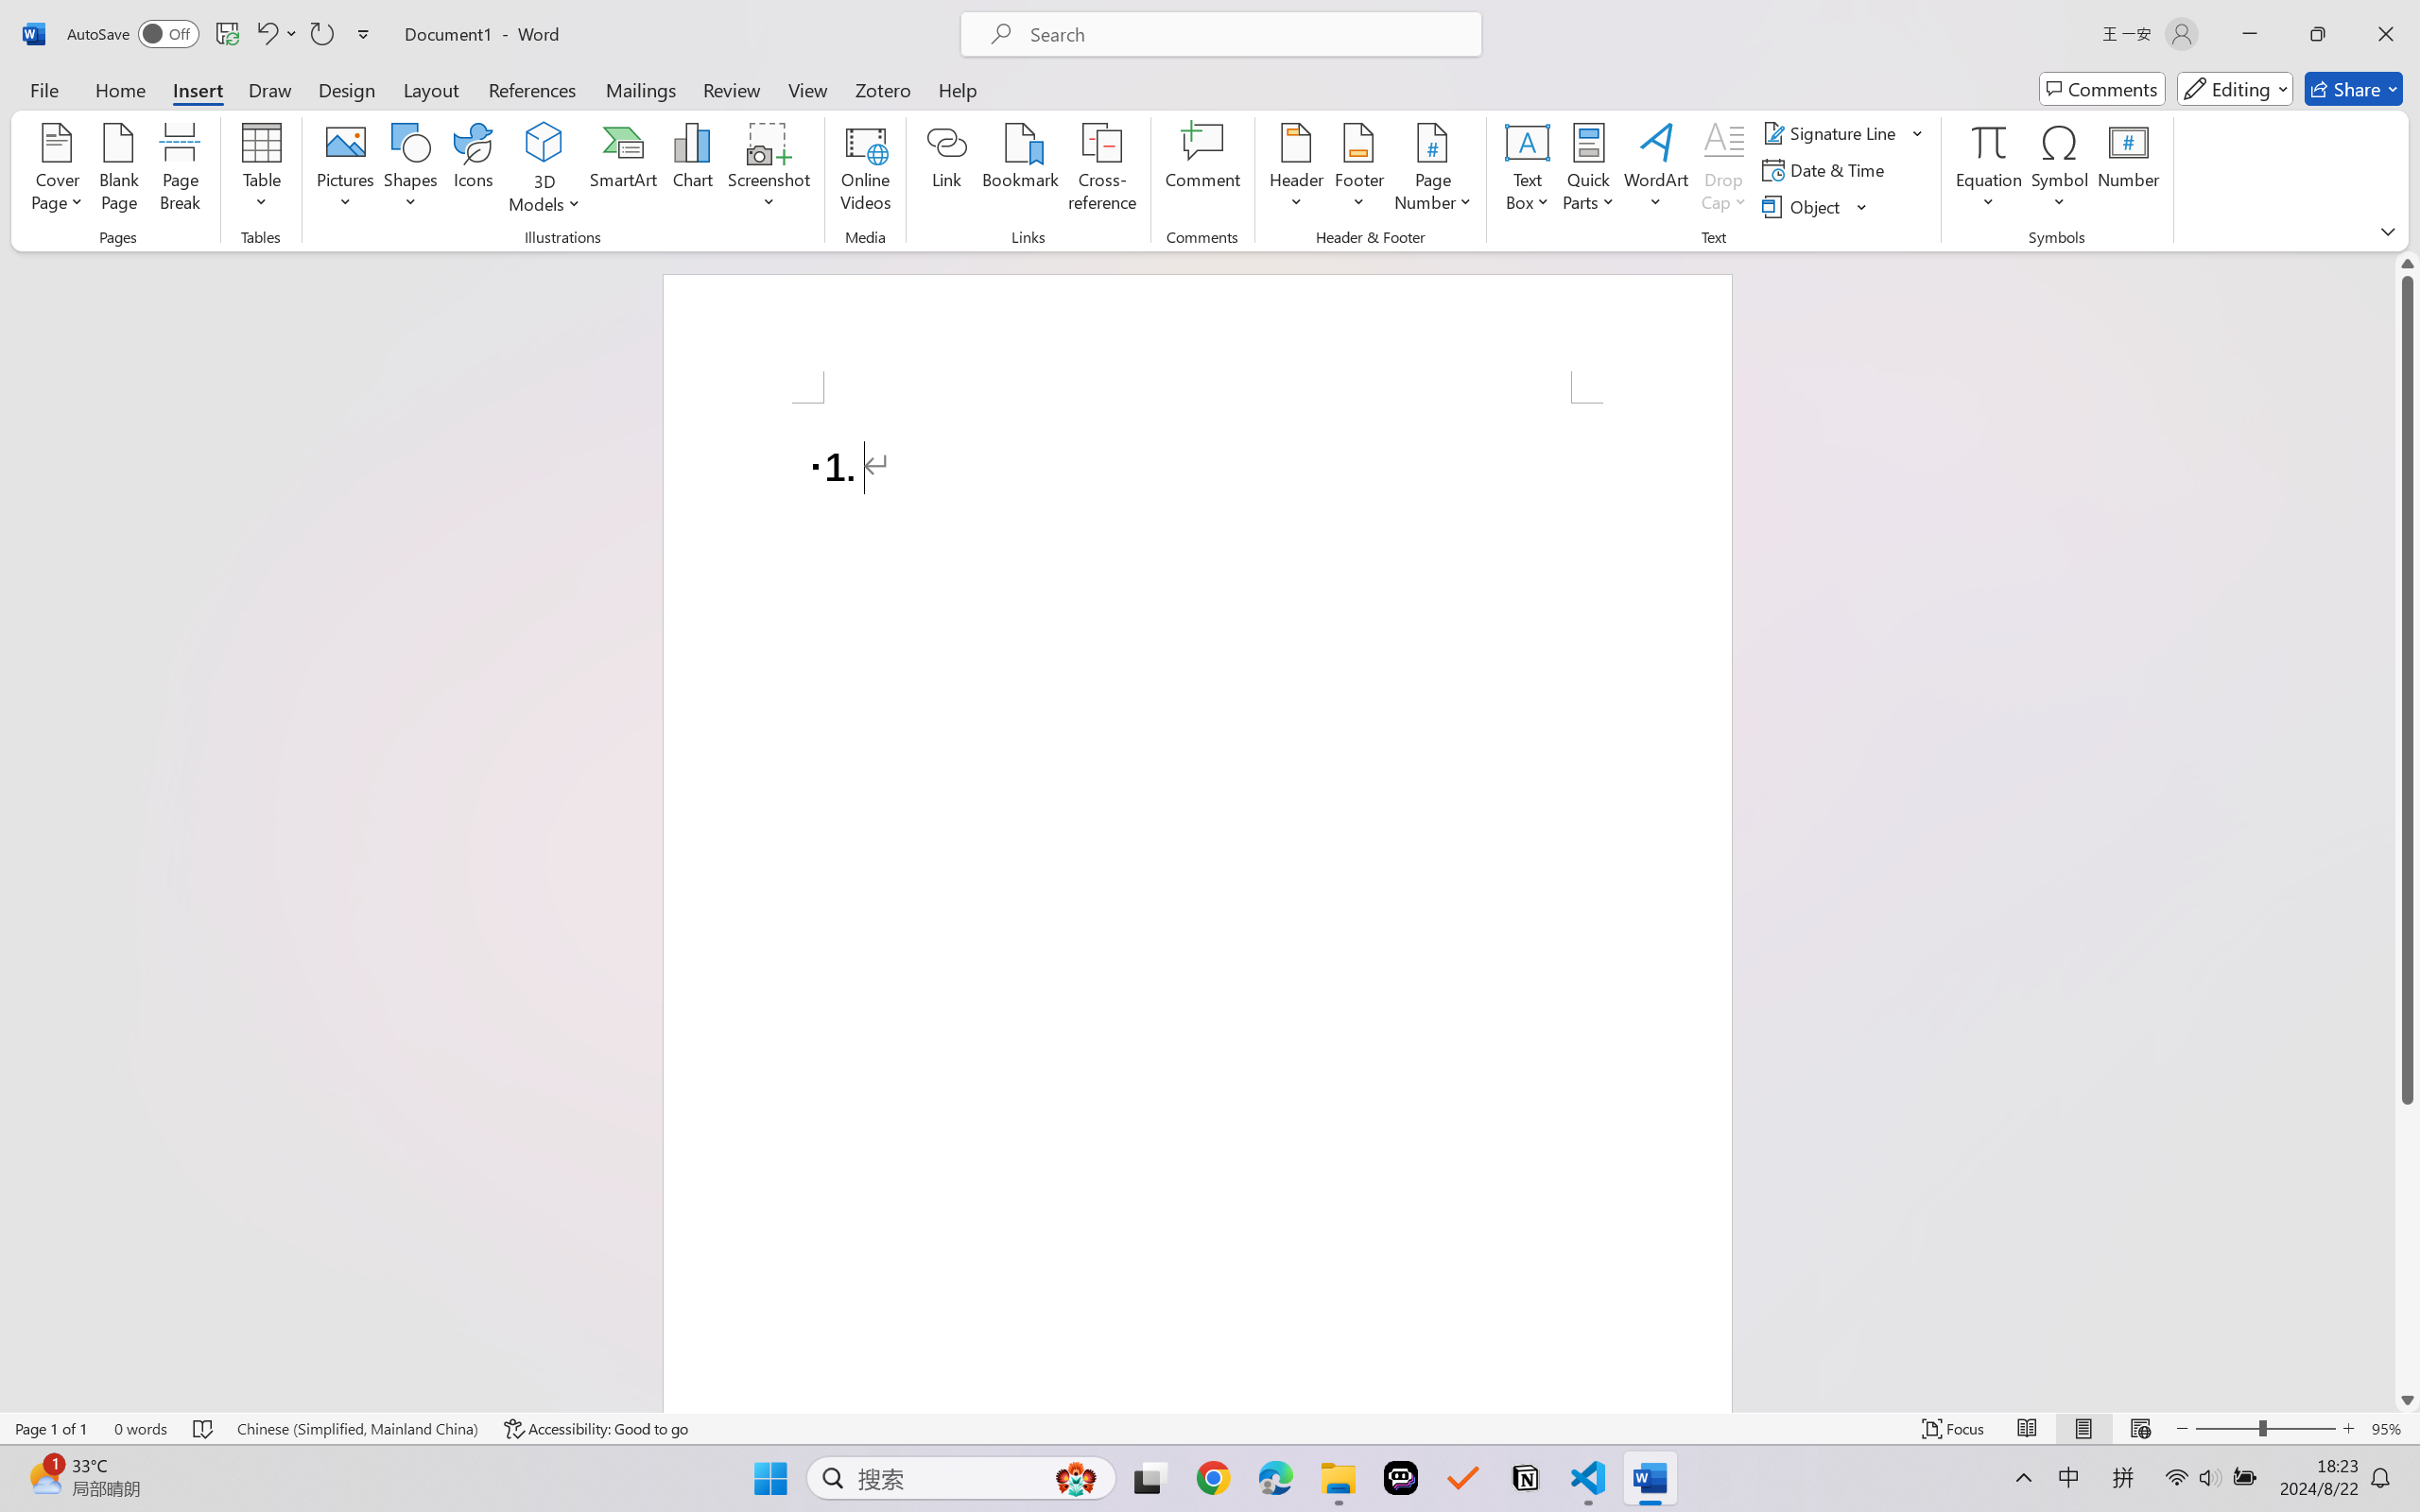 Image resolution: width=2420 pixels, height=1512 pixels. Describe the element at coordinates (866, 170) in the screenshot. I see `Online Videos...` at that location.